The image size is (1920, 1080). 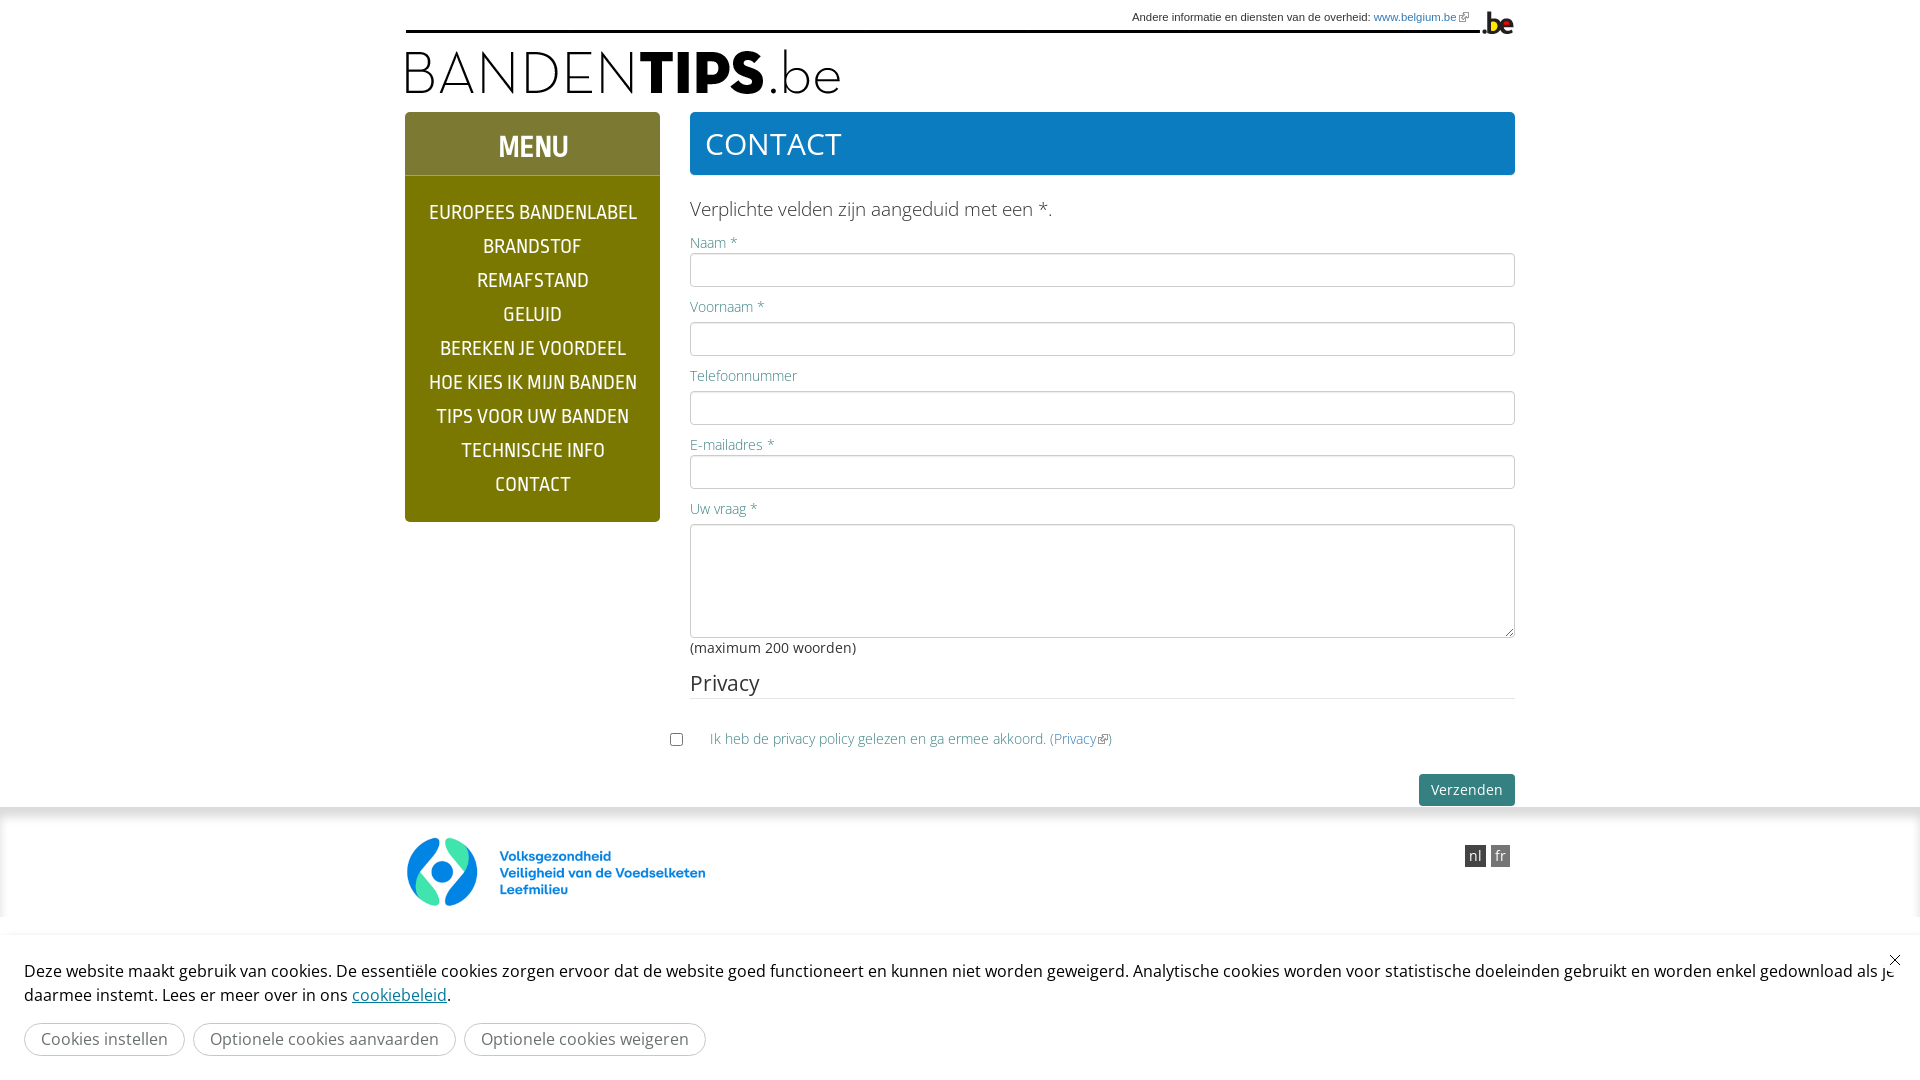 What do you see at coordinates (532, 451) in the screenshot?
I see `TECHNISCHE INFO` at bounding box center [532, 451].